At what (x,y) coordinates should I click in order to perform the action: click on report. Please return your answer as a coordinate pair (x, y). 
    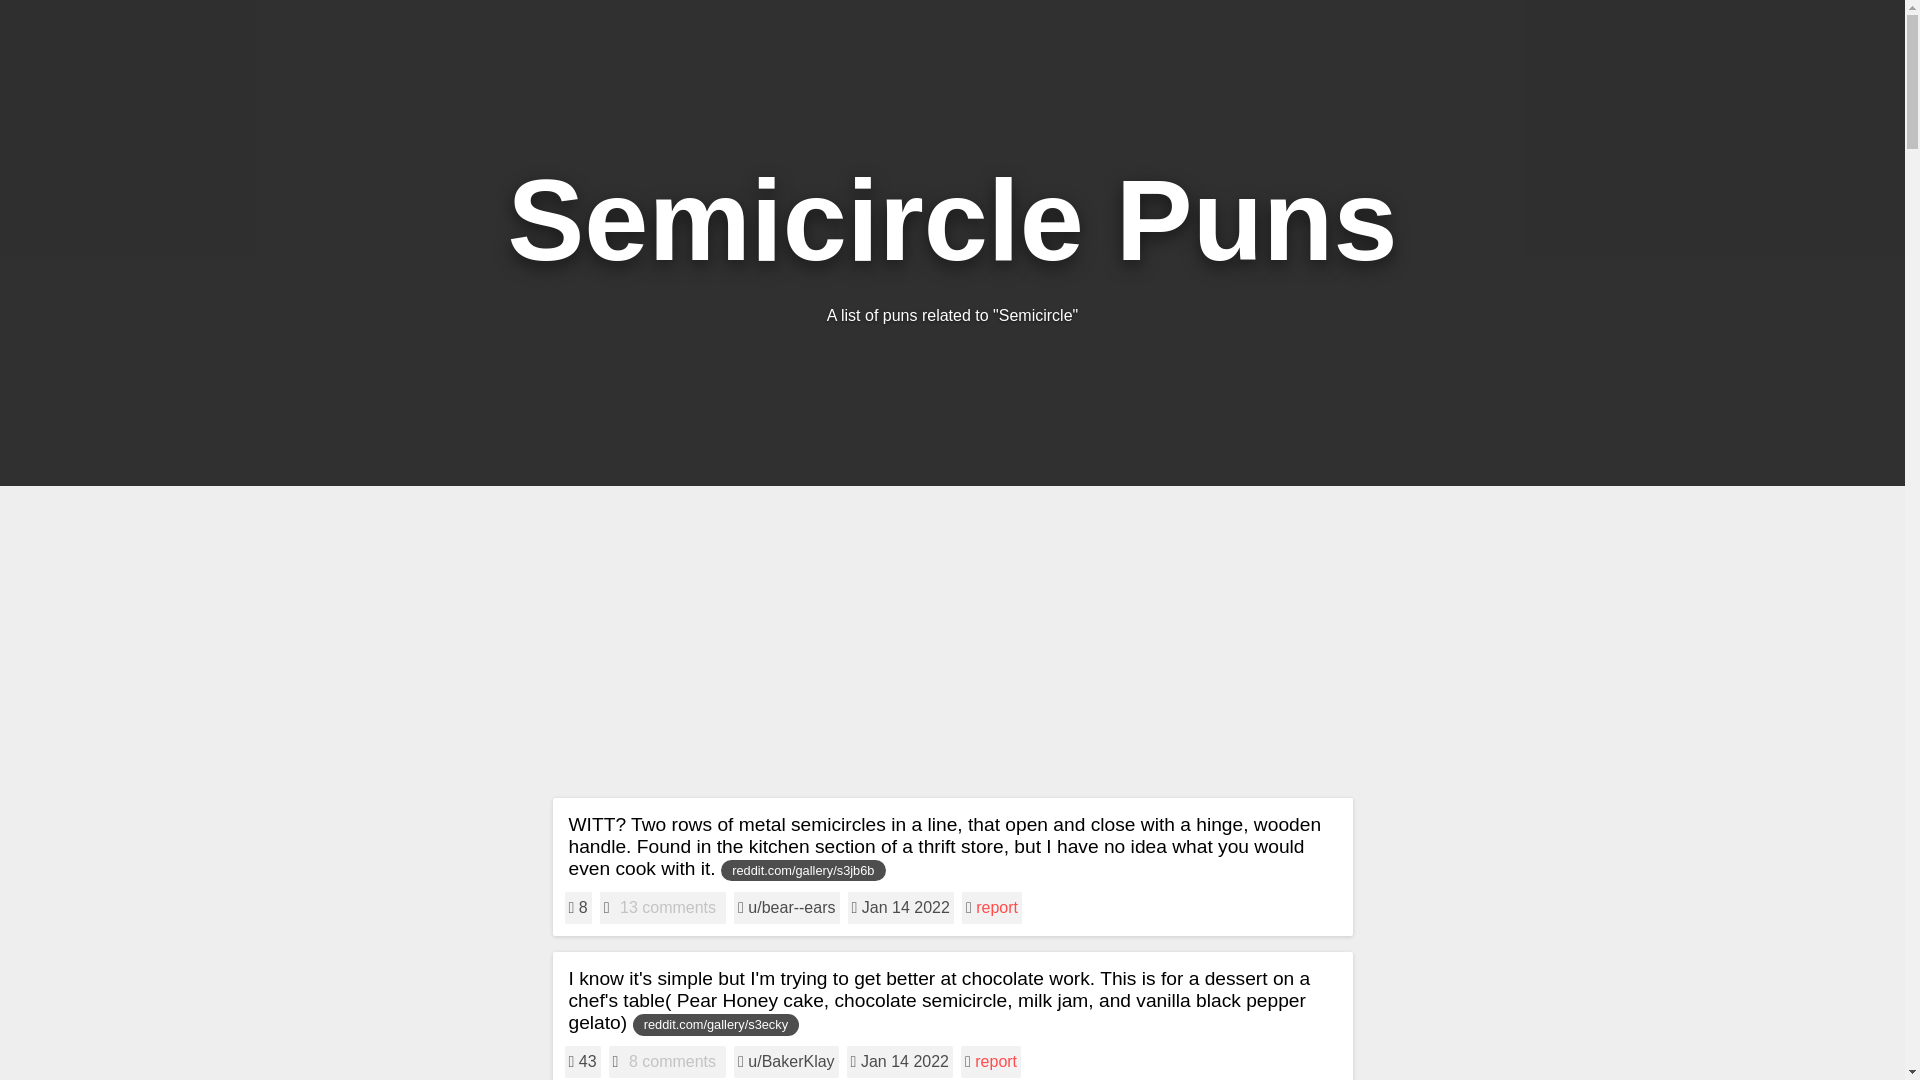
    Looking at the image, I should click on (996, 1062).